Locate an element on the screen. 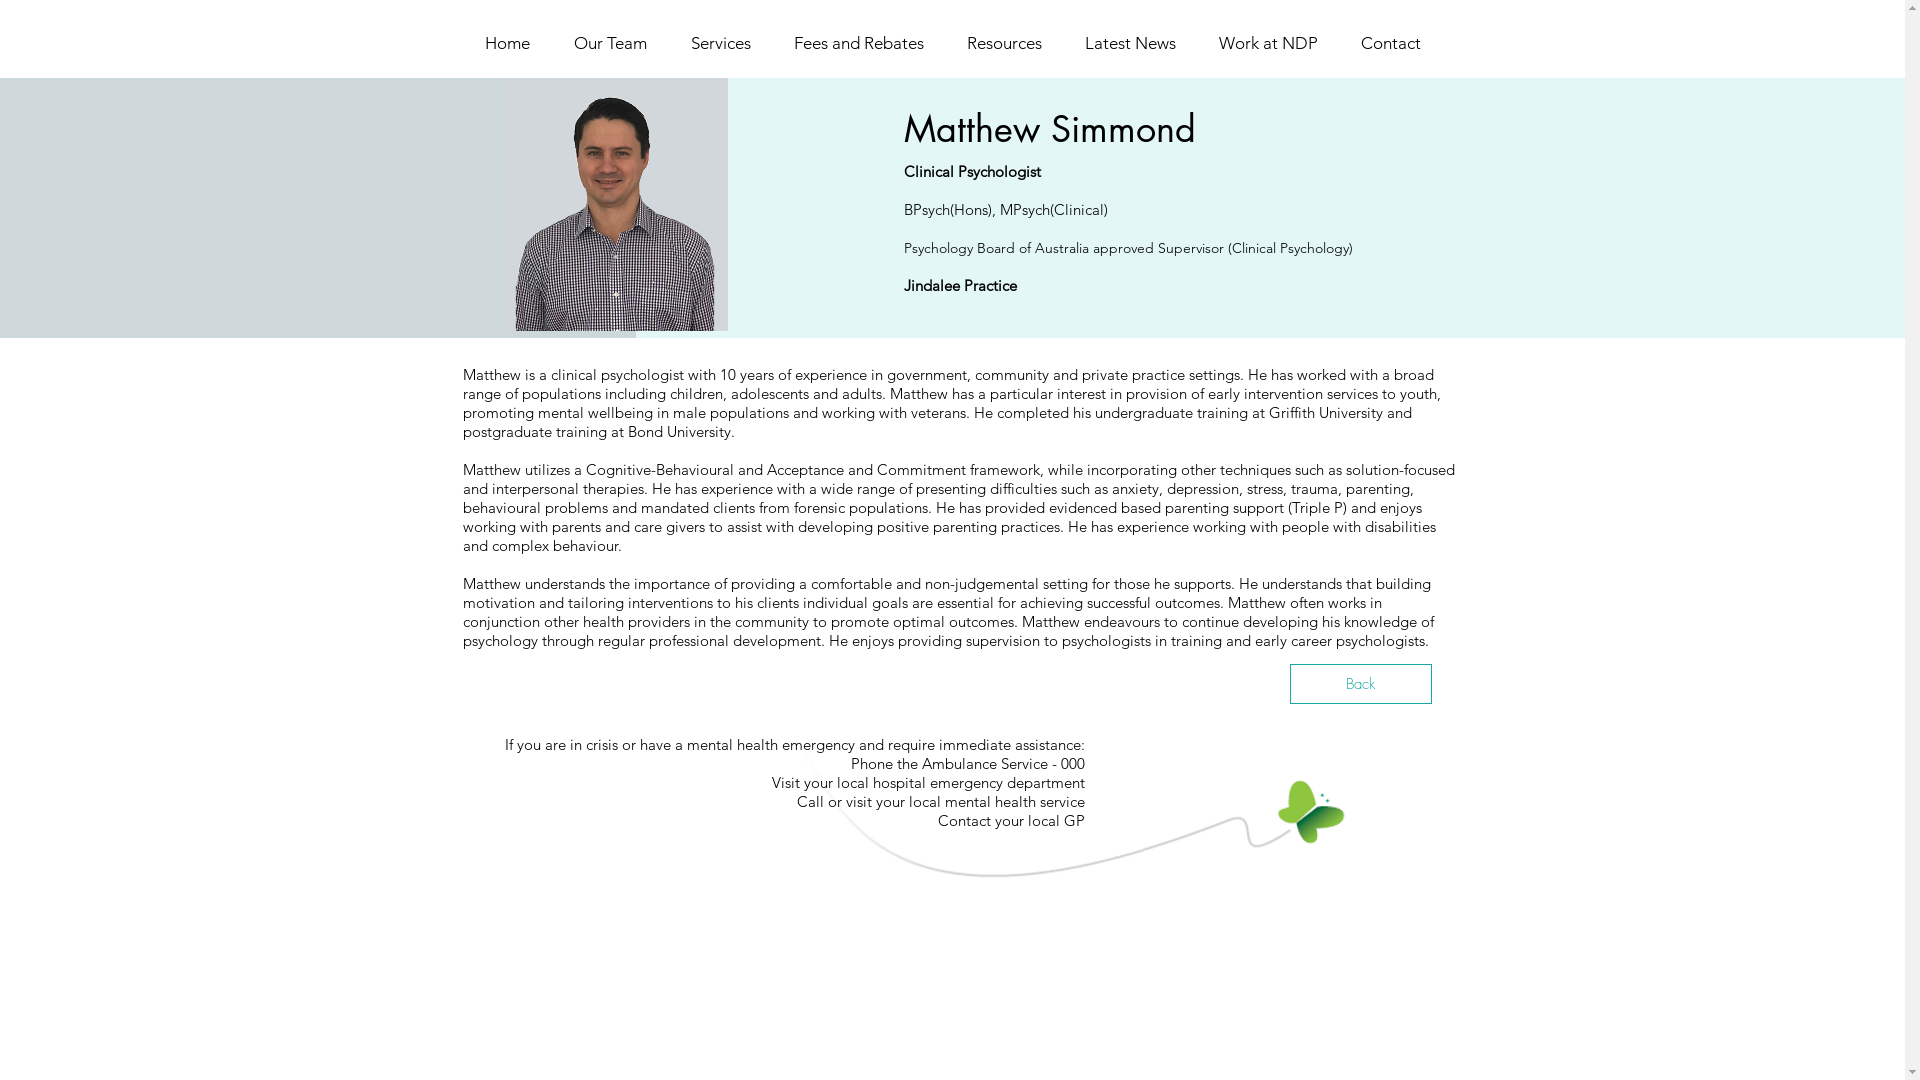  Contact is located at coordinates (1392, 42).